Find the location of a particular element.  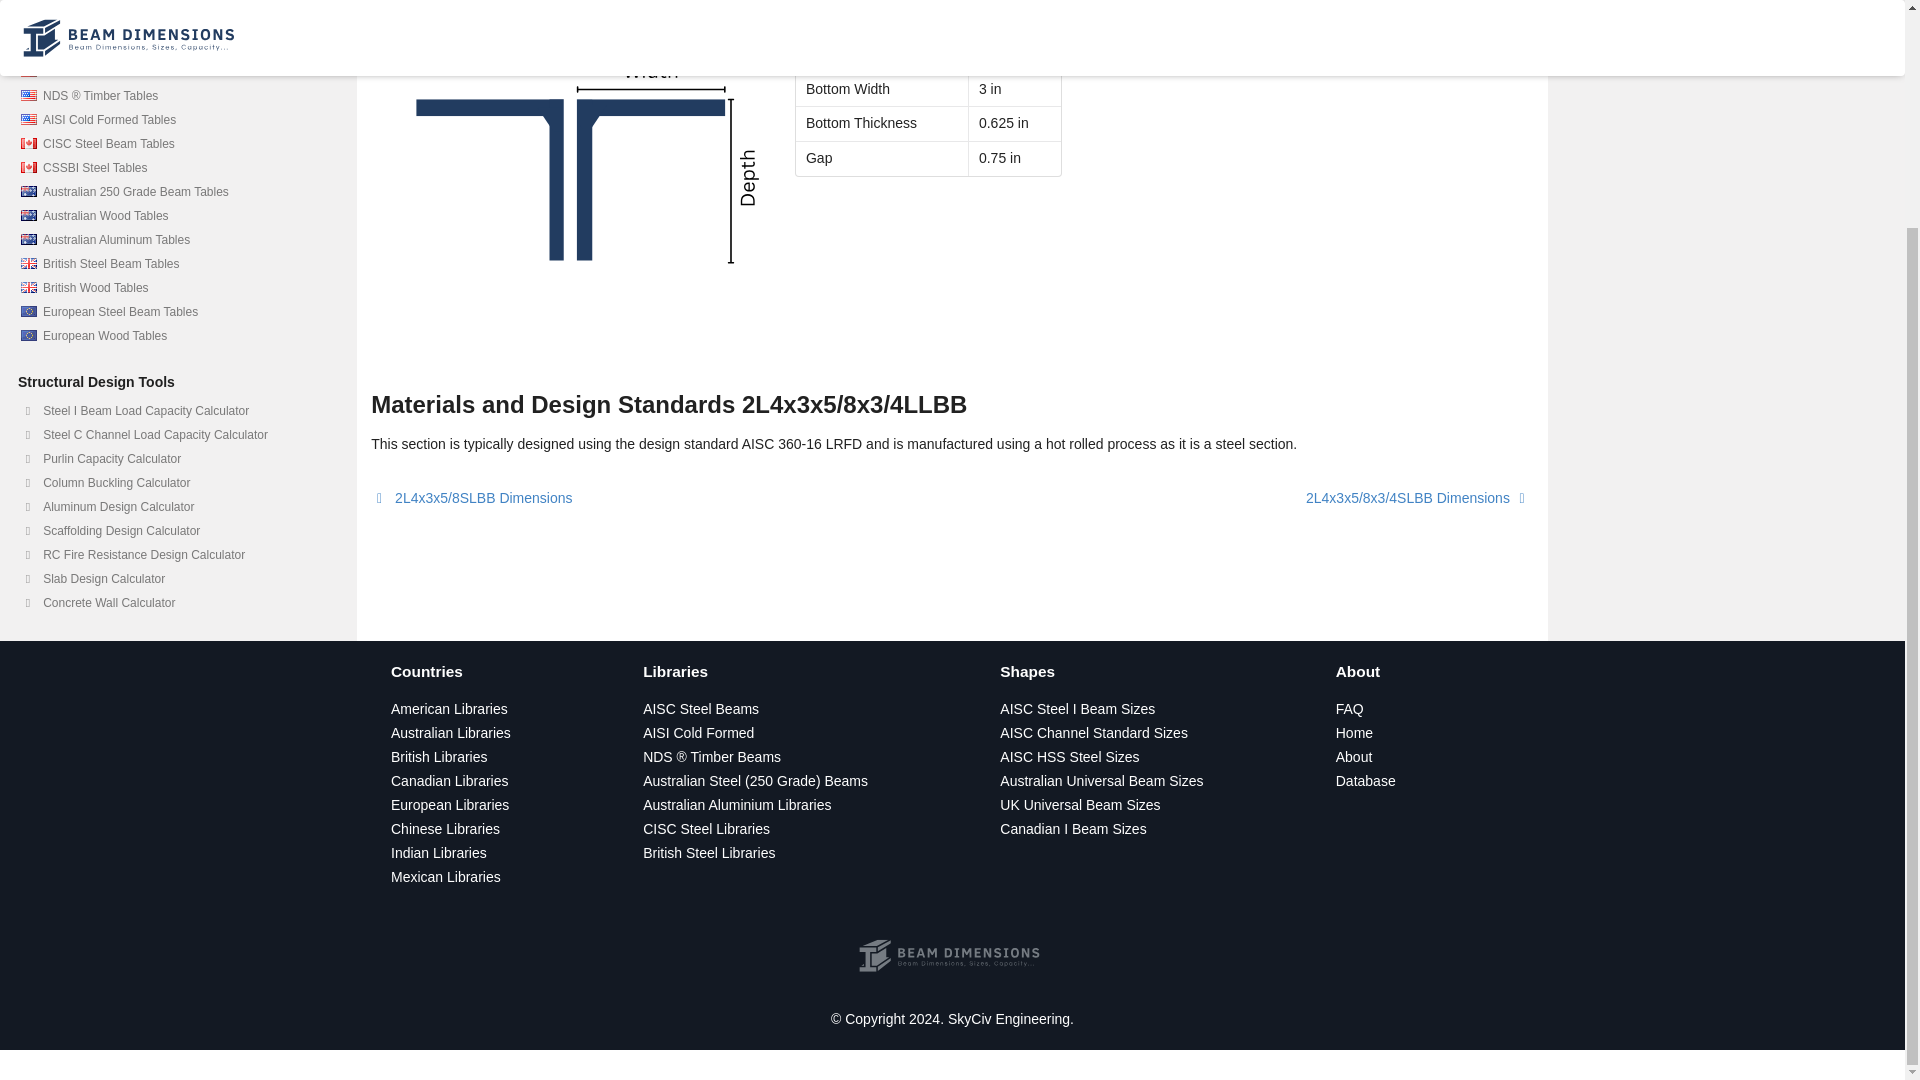

British Libraries is located at coordinates (439, 756).